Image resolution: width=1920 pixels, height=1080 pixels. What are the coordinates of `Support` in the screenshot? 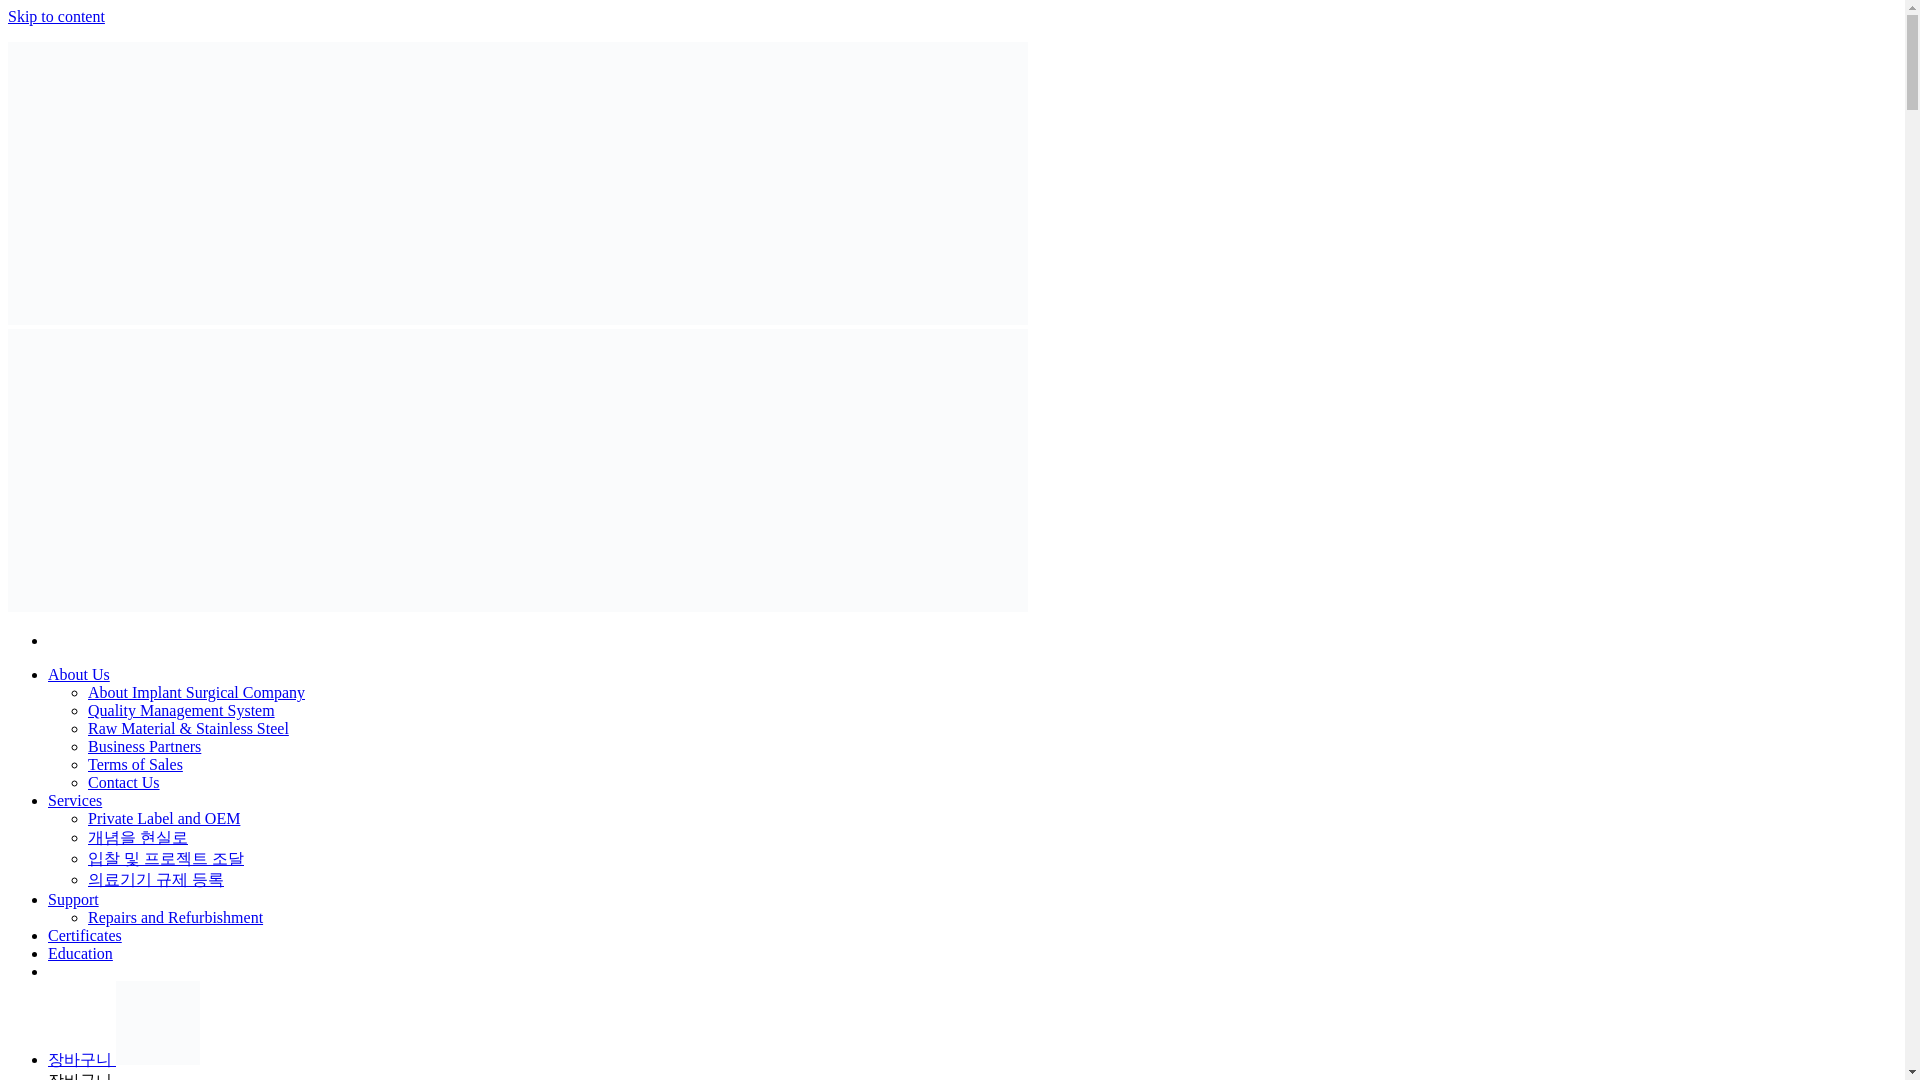 It's located at (74, 900).